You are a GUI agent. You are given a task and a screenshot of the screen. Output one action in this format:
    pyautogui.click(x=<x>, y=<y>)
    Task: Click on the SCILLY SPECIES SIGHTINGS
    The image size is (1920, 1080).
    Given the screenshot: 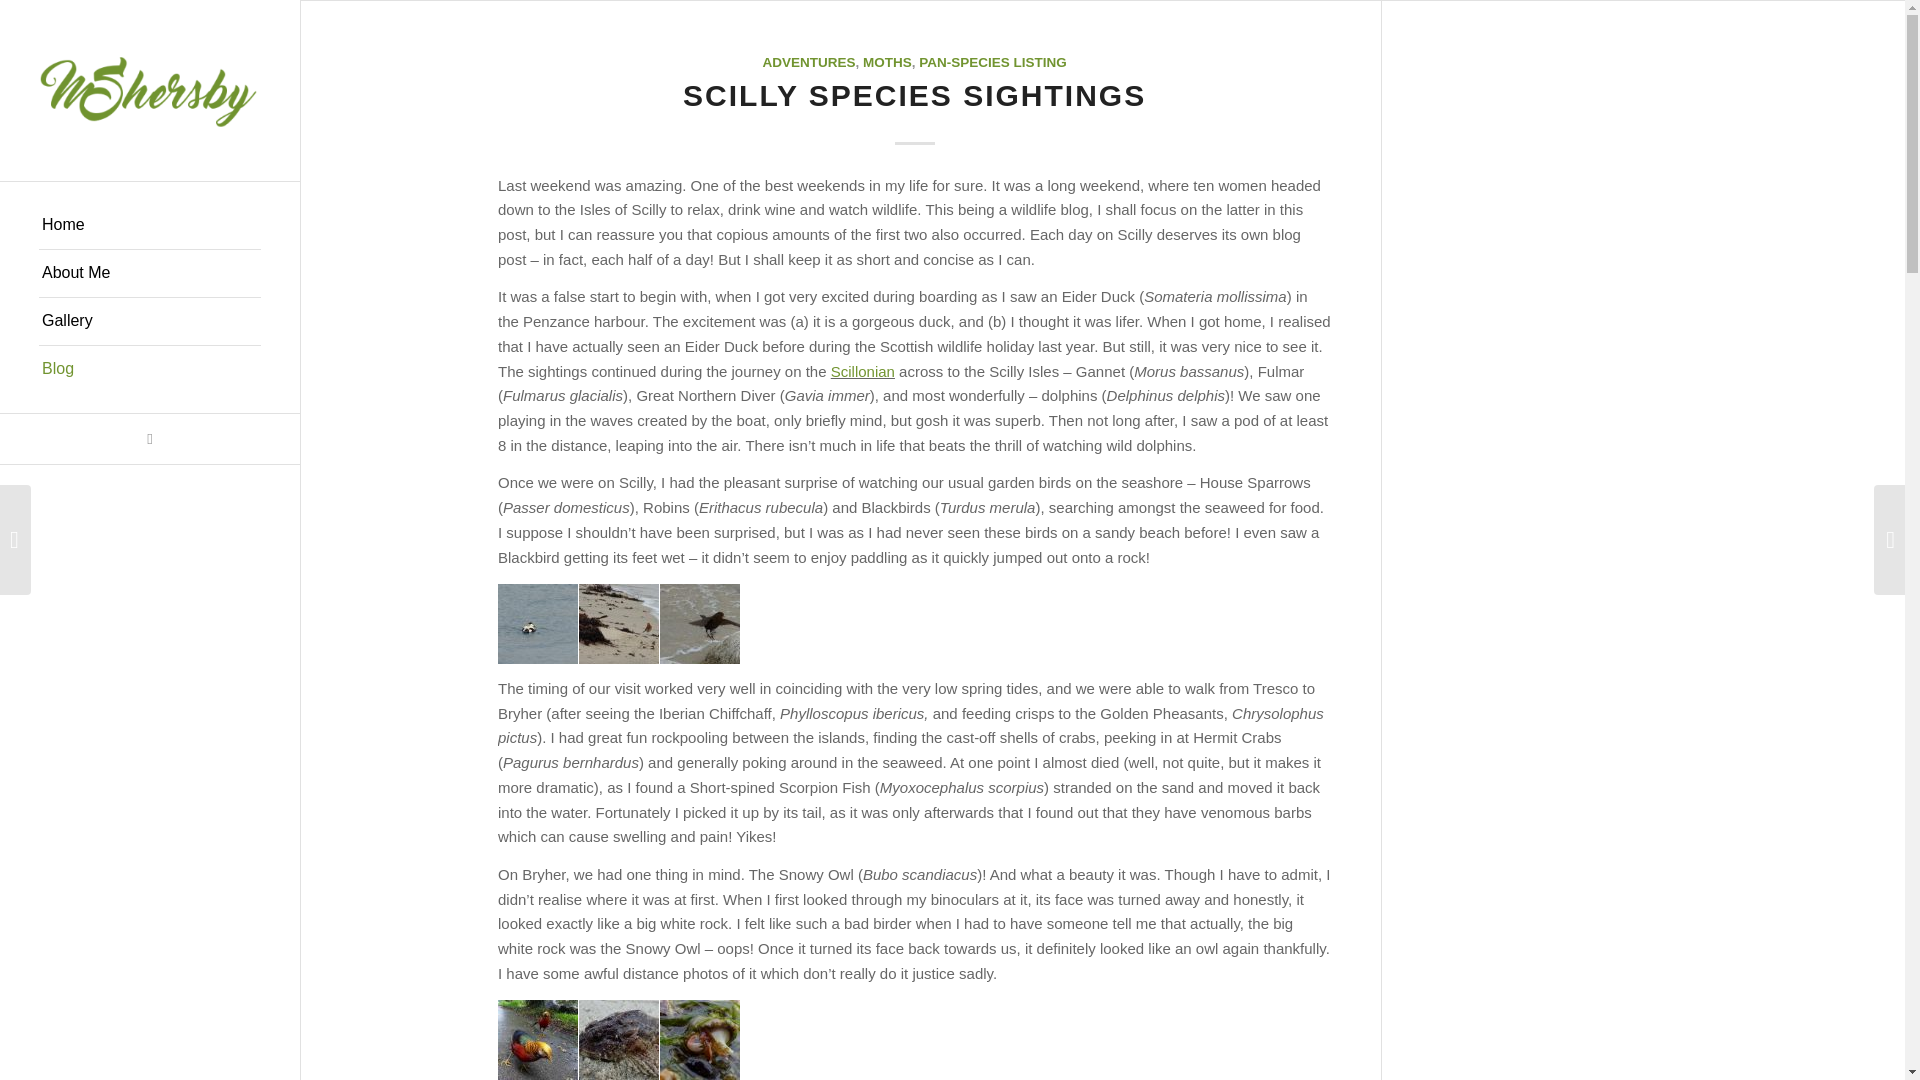 What is the action you would take?
    pyautogui.click(x=914, y=95)
    